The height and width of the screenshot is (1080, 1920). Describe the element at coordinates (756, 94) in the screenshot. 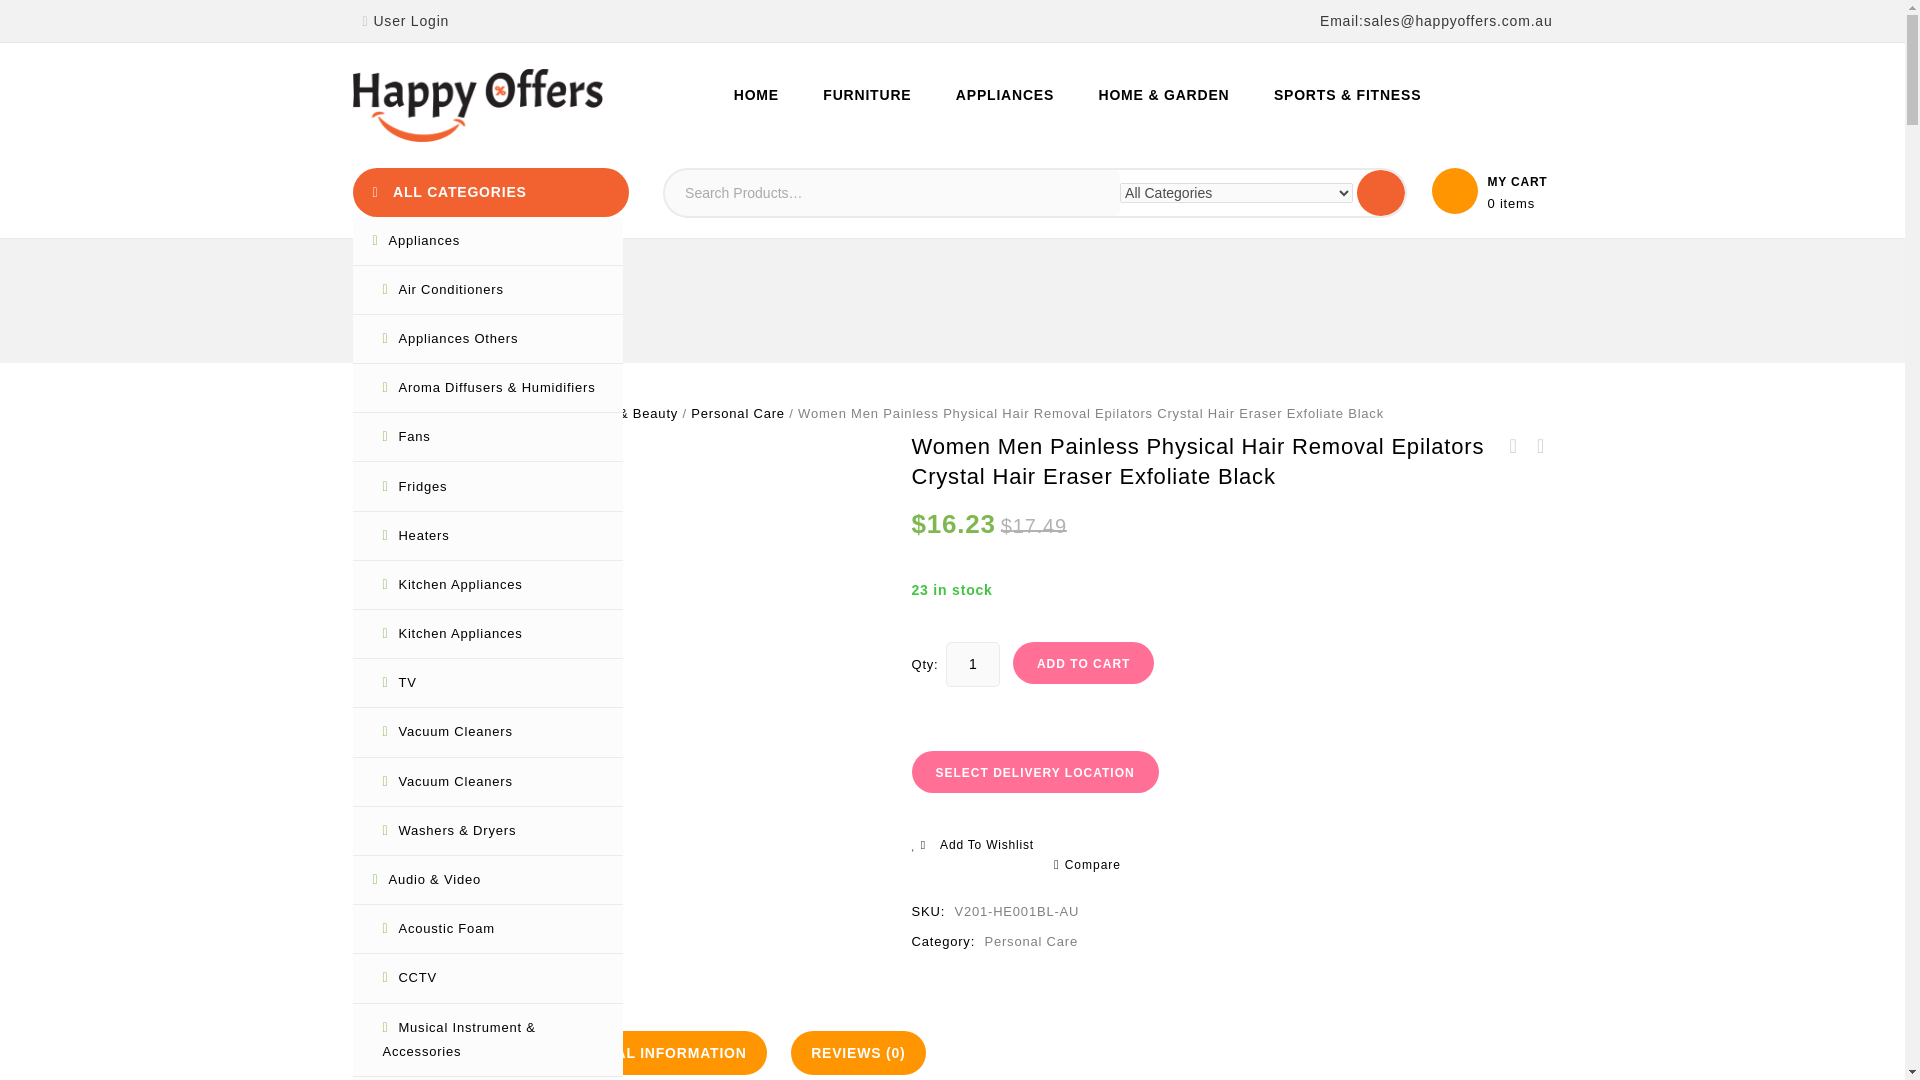

I see `HOME` at that location.